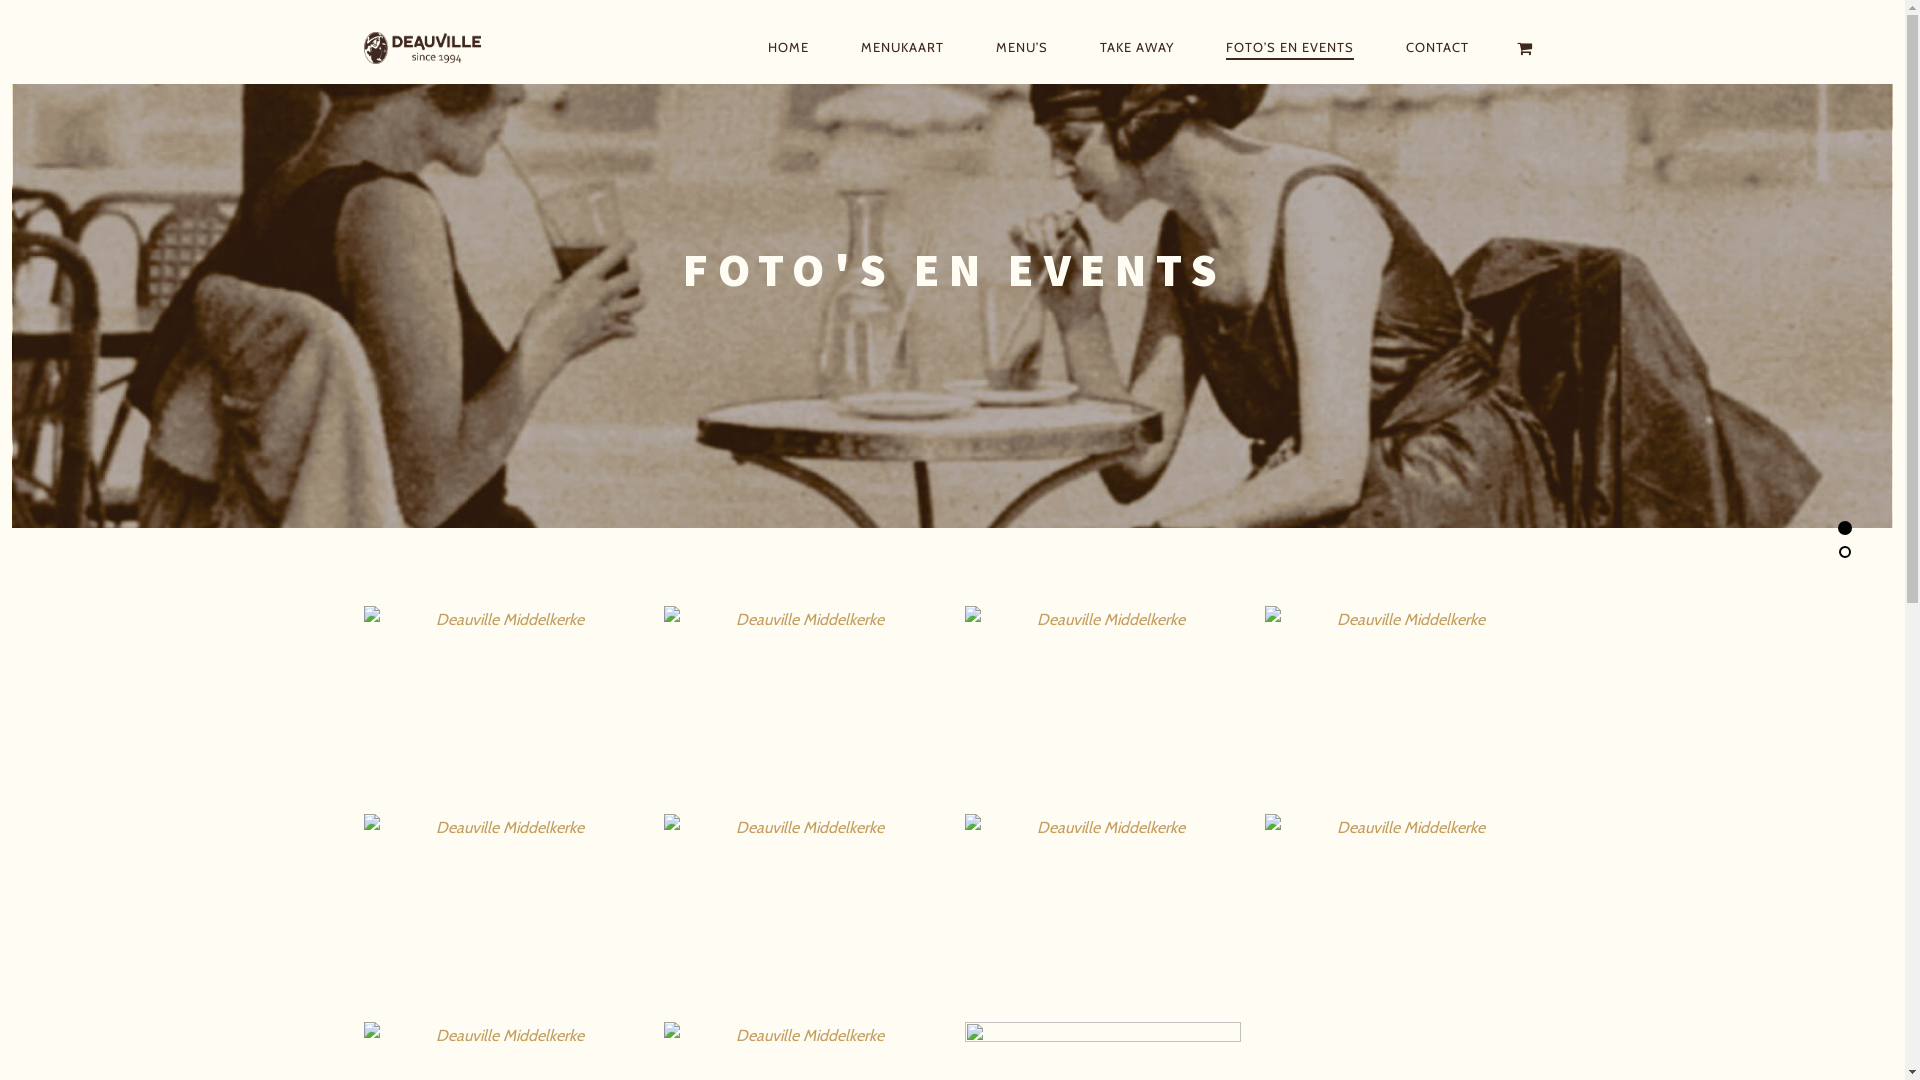 The width and height of the screenshot is (1920, 1080). I want to click on MENUKAART, so click(902, 47).